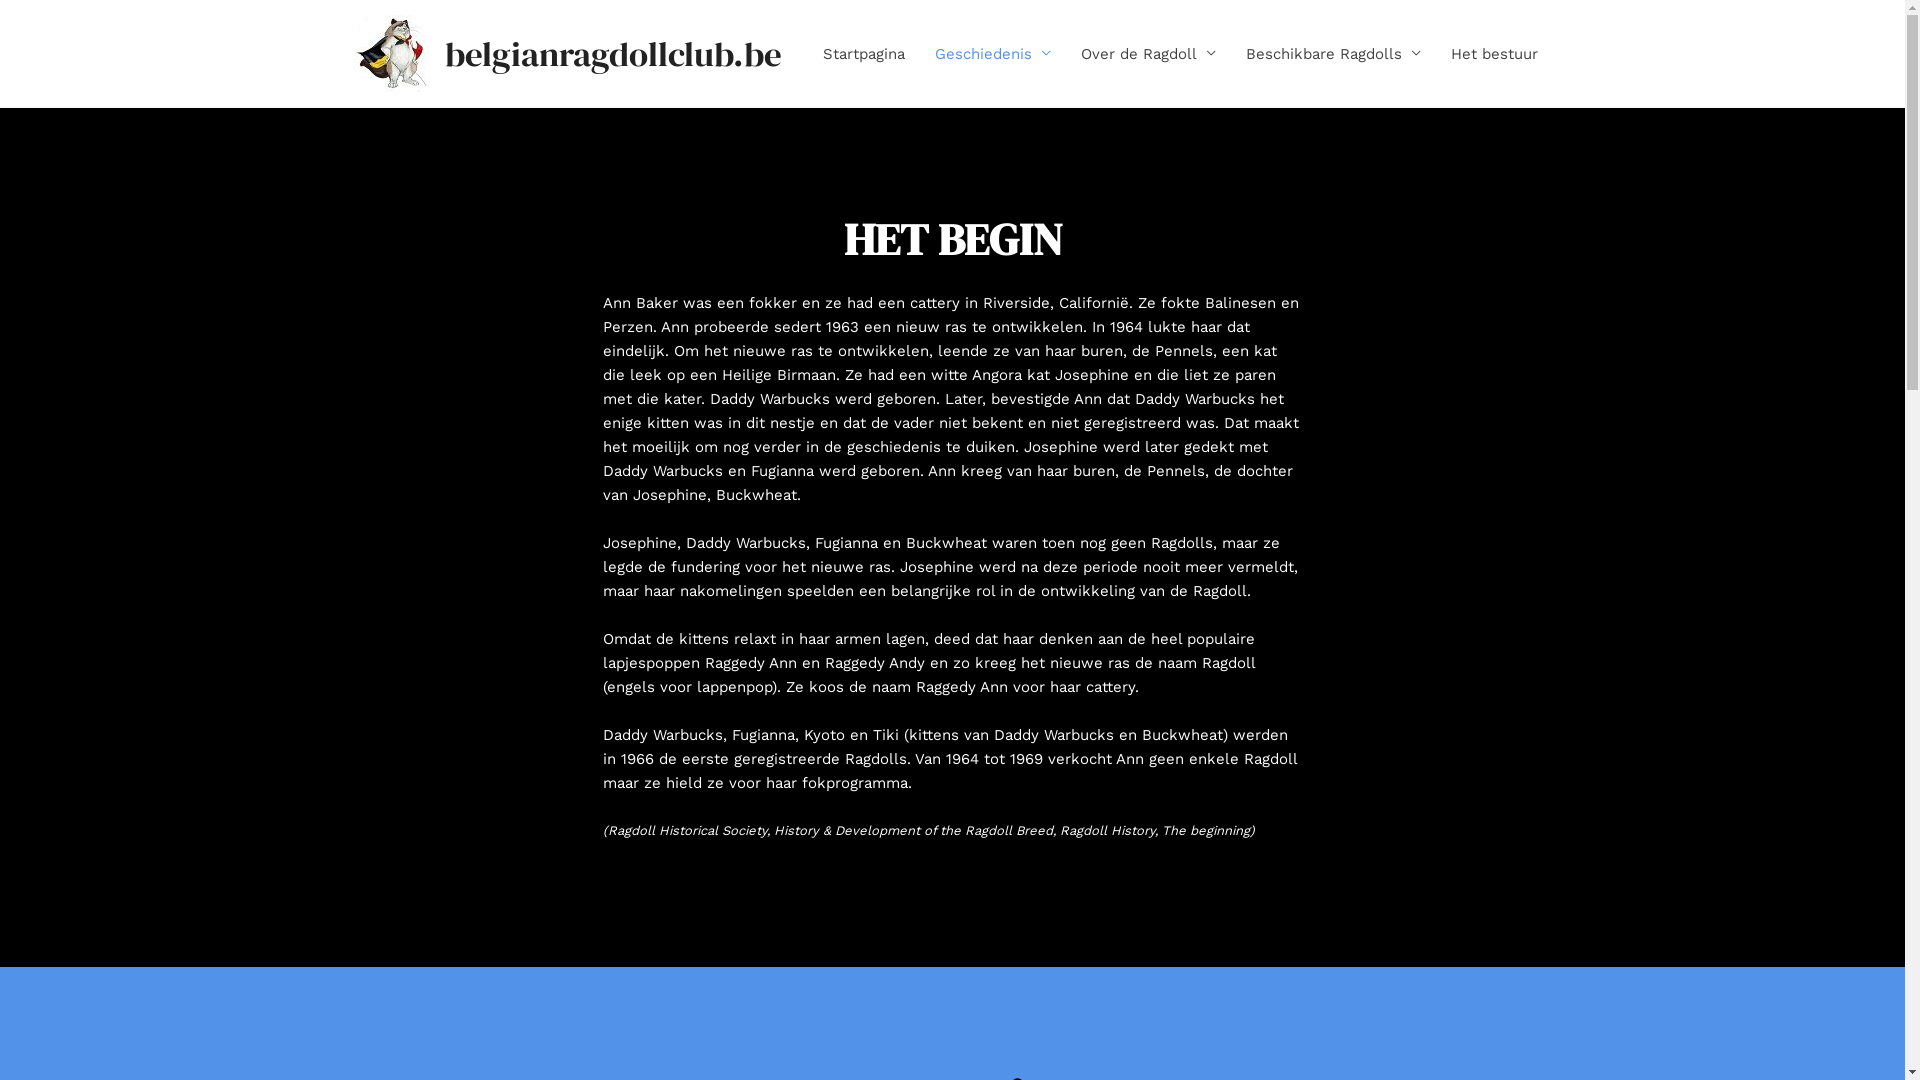 This screenshot has width=1920, height=1080. What do you see at coordinates (864, 54) in the screenshot?
I see `Startpagina` at bounding box center [864, 54].